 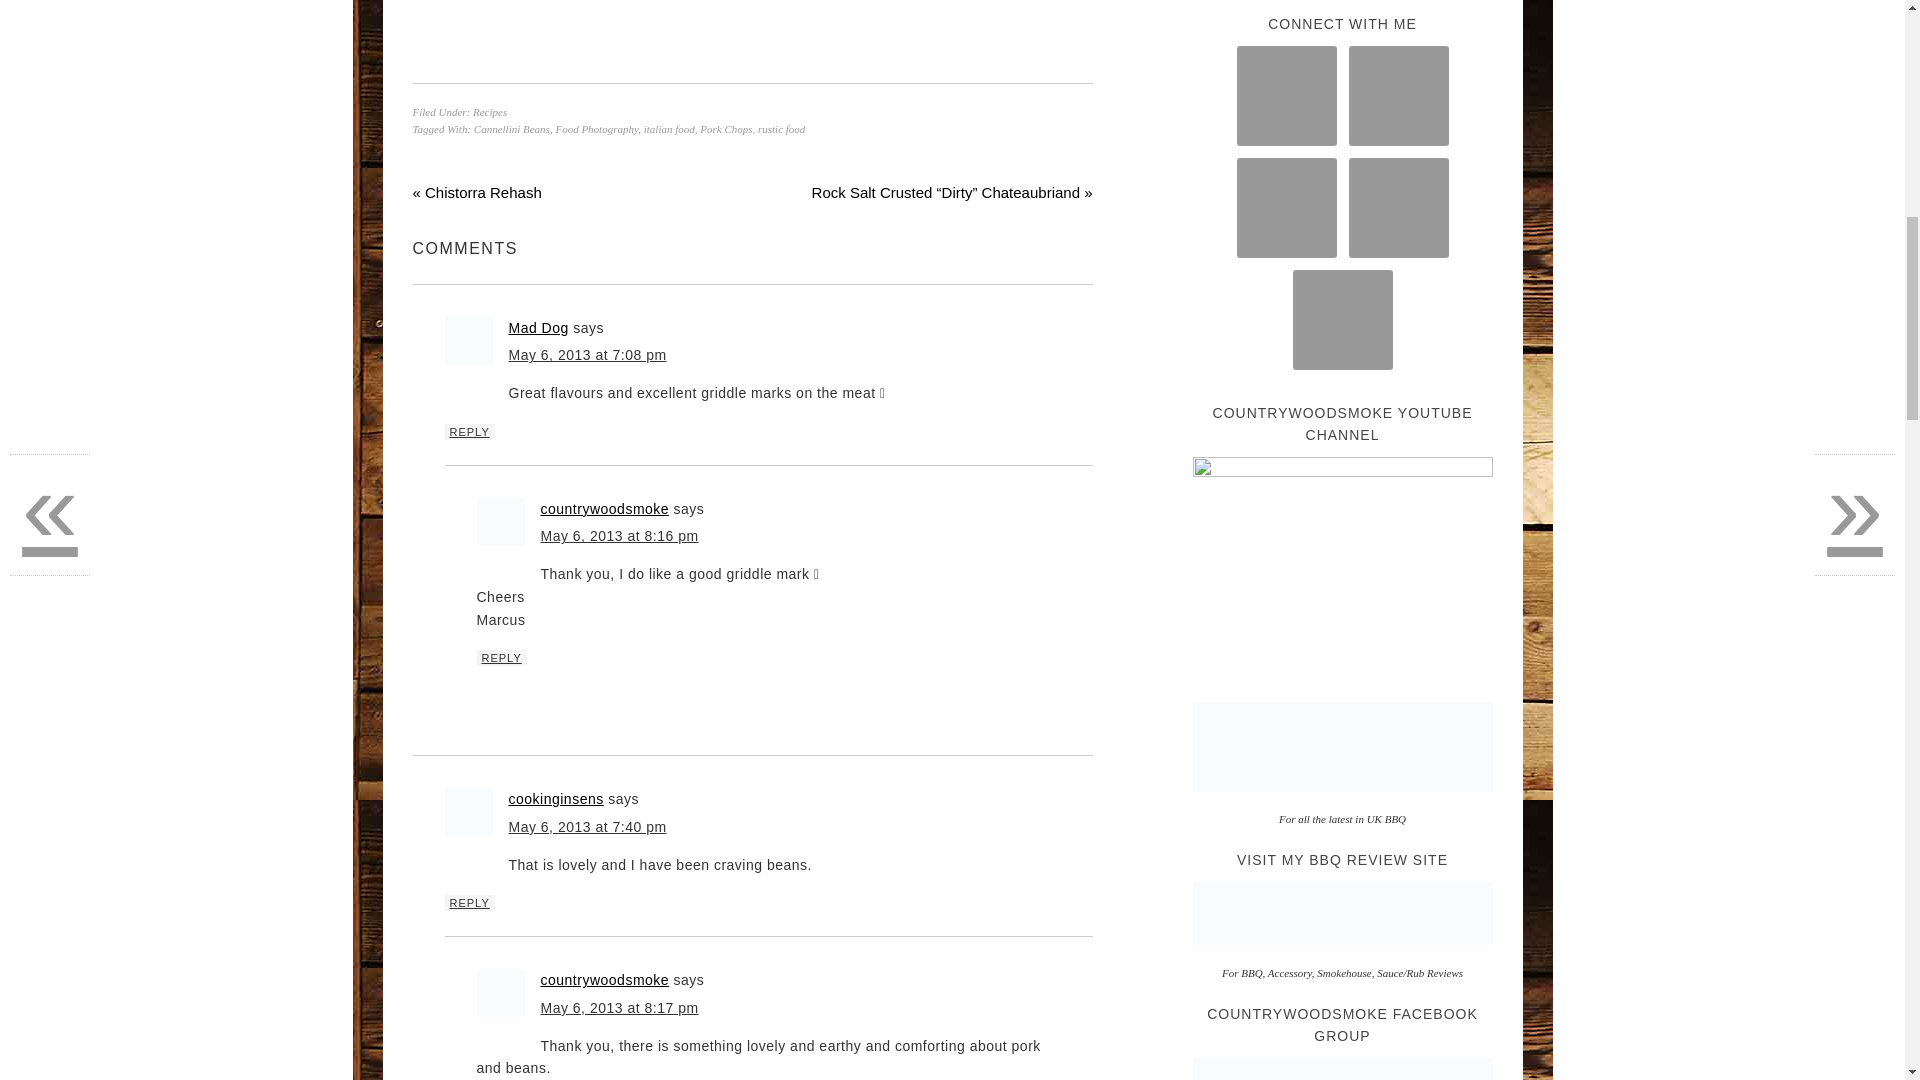 I want to click on Food Photography, so click(x=596, y=129).